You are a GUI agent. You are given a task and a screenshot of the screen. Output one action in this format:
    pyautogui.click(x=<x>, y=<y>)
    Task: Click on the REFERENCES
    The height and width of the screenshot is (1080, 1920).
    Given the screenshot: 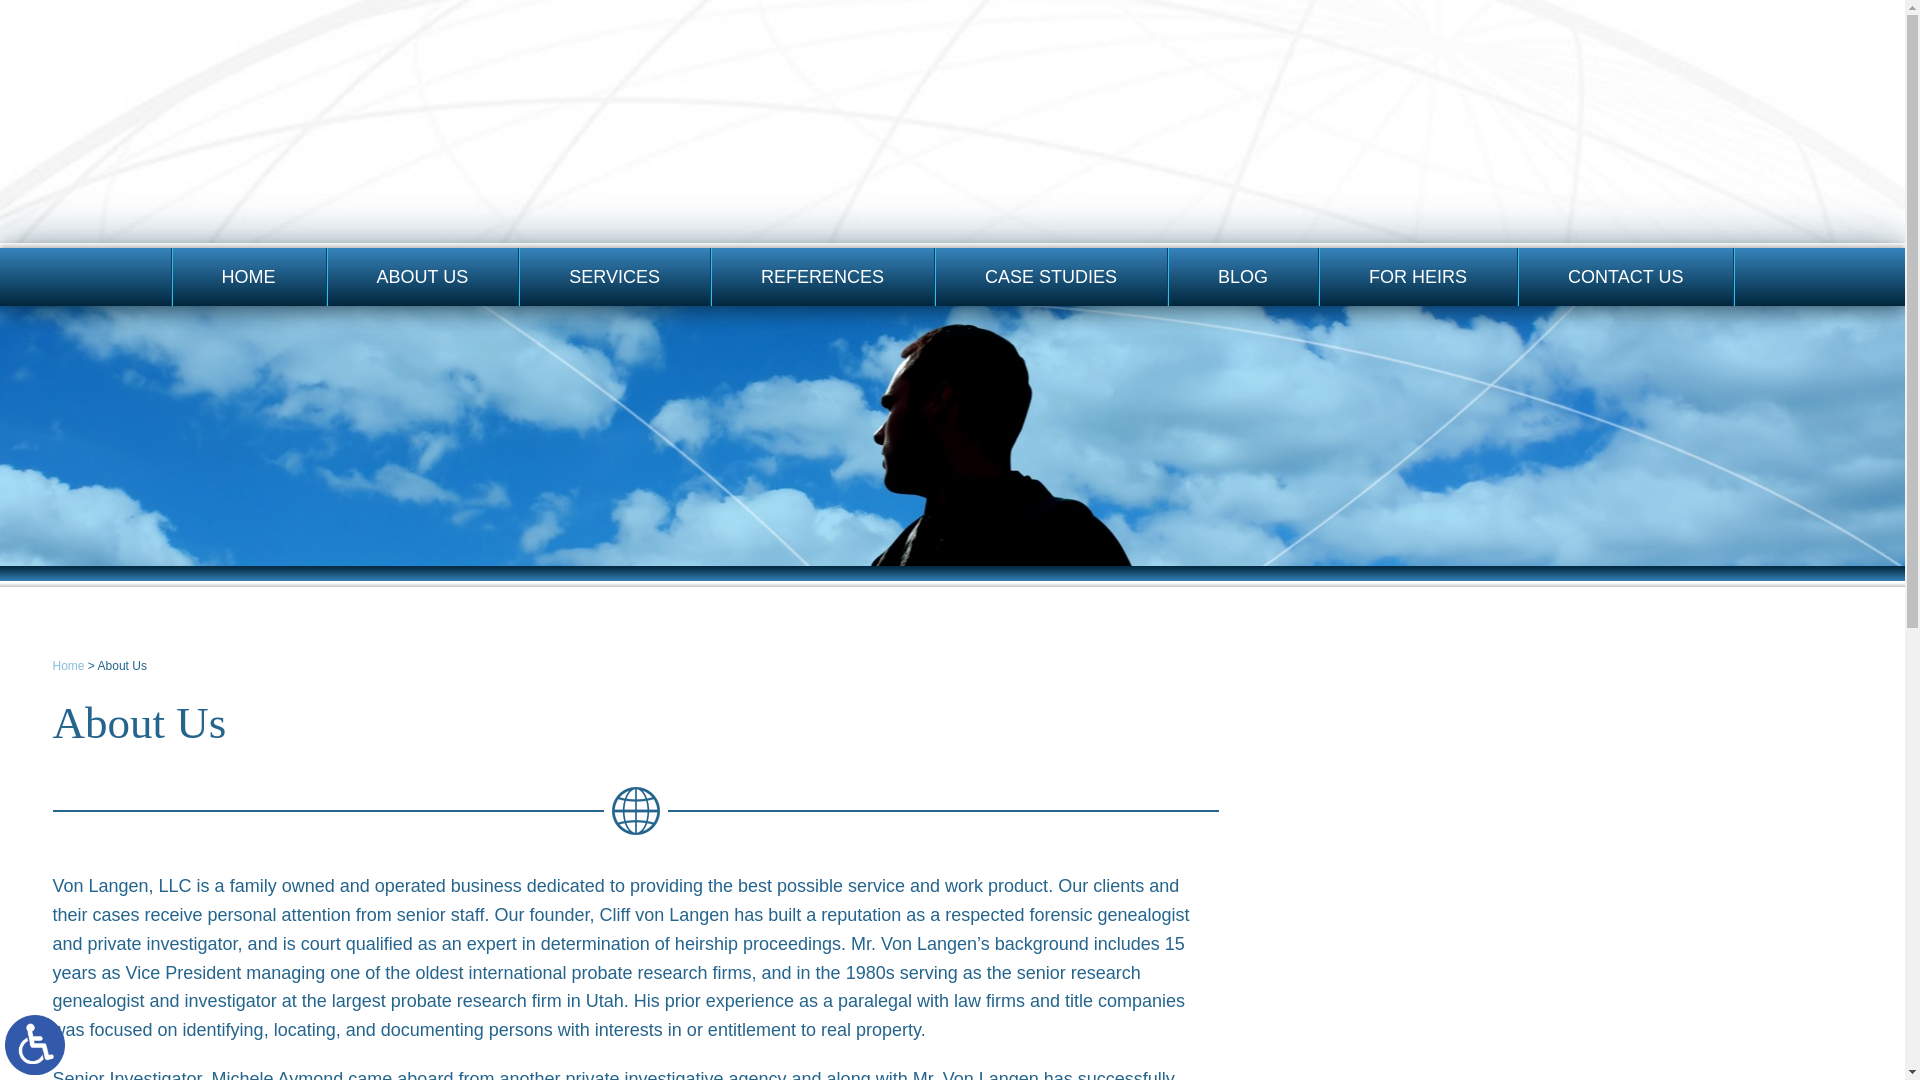 What is the action you would take?
    pyautogui.click(x=822, y=276)
    